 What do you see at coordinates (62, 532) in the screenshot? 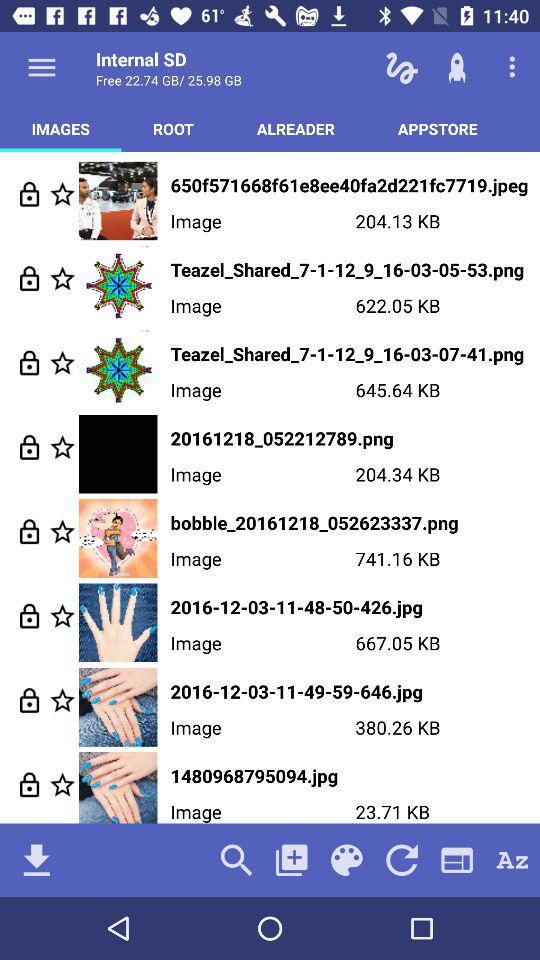
I see `favorite the image` at bounding box center [62, 532].